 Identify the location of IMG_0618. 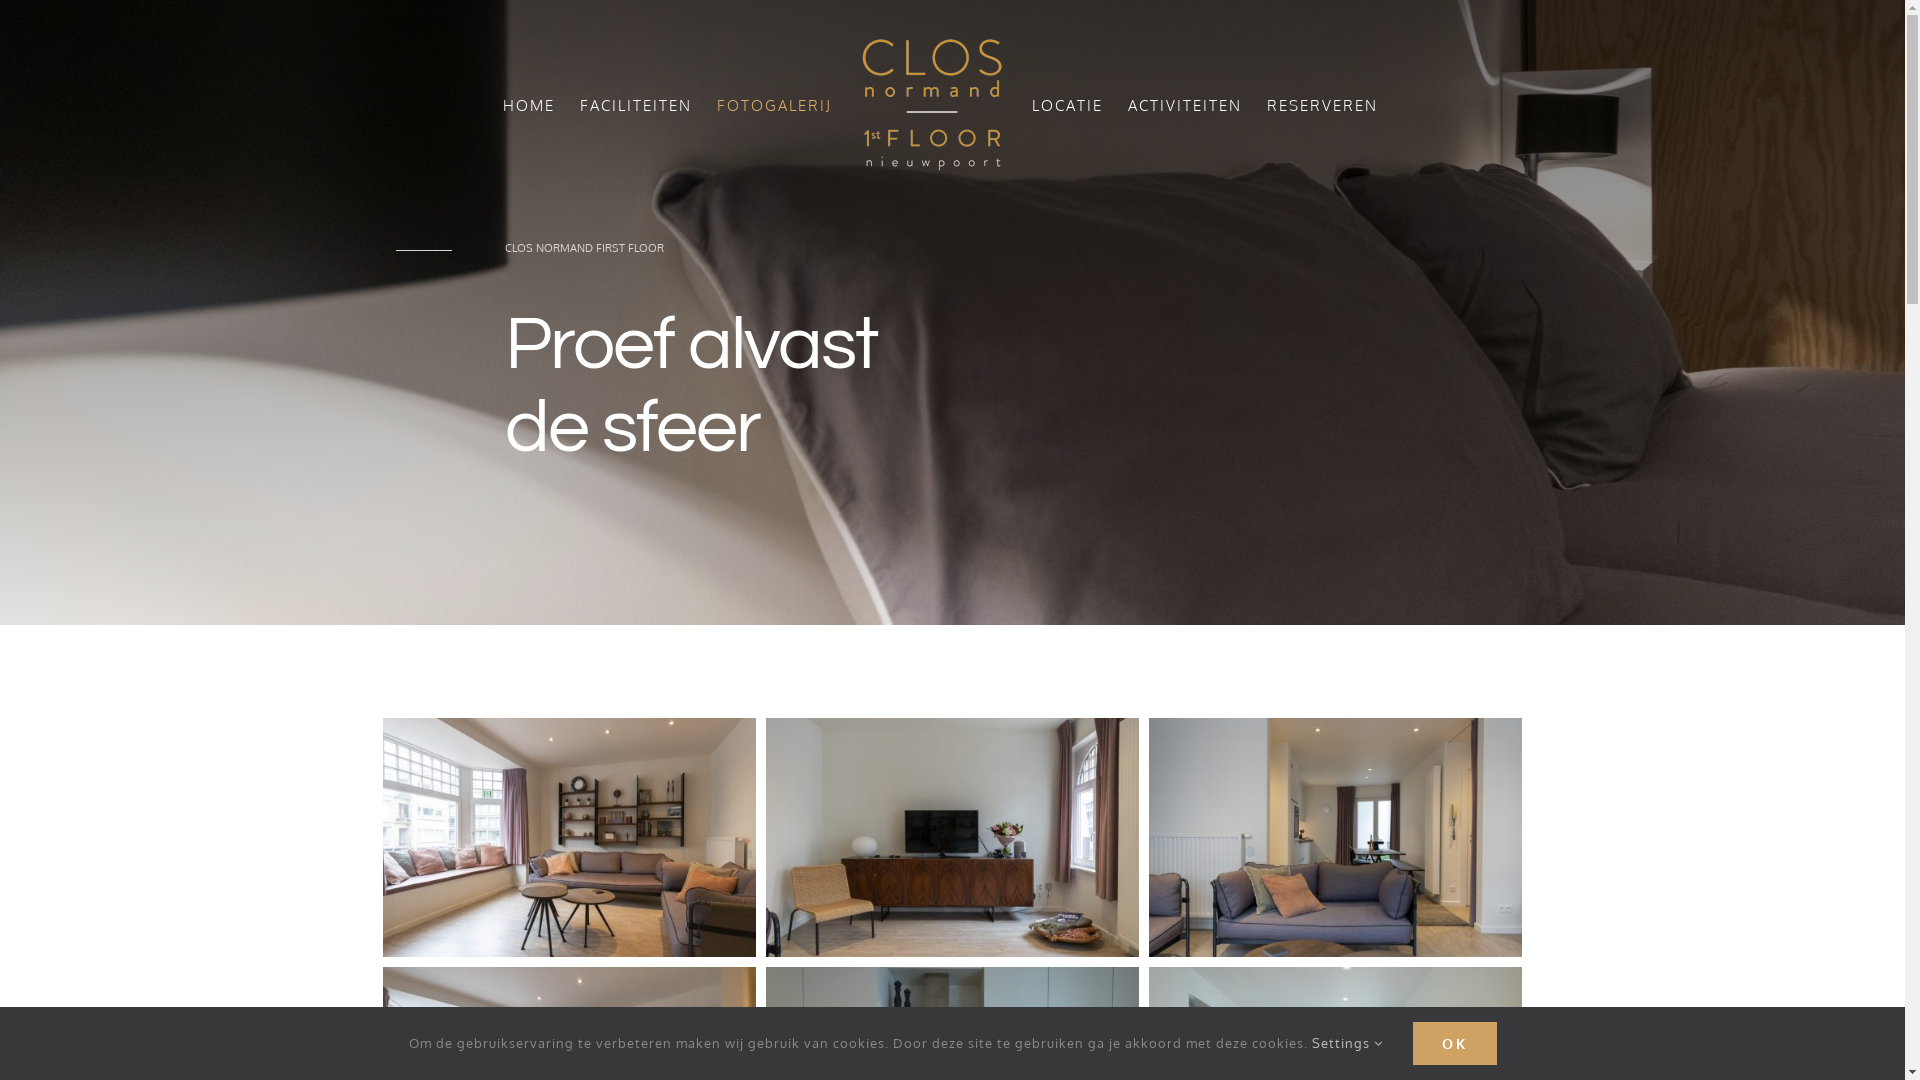
(1334, 838).